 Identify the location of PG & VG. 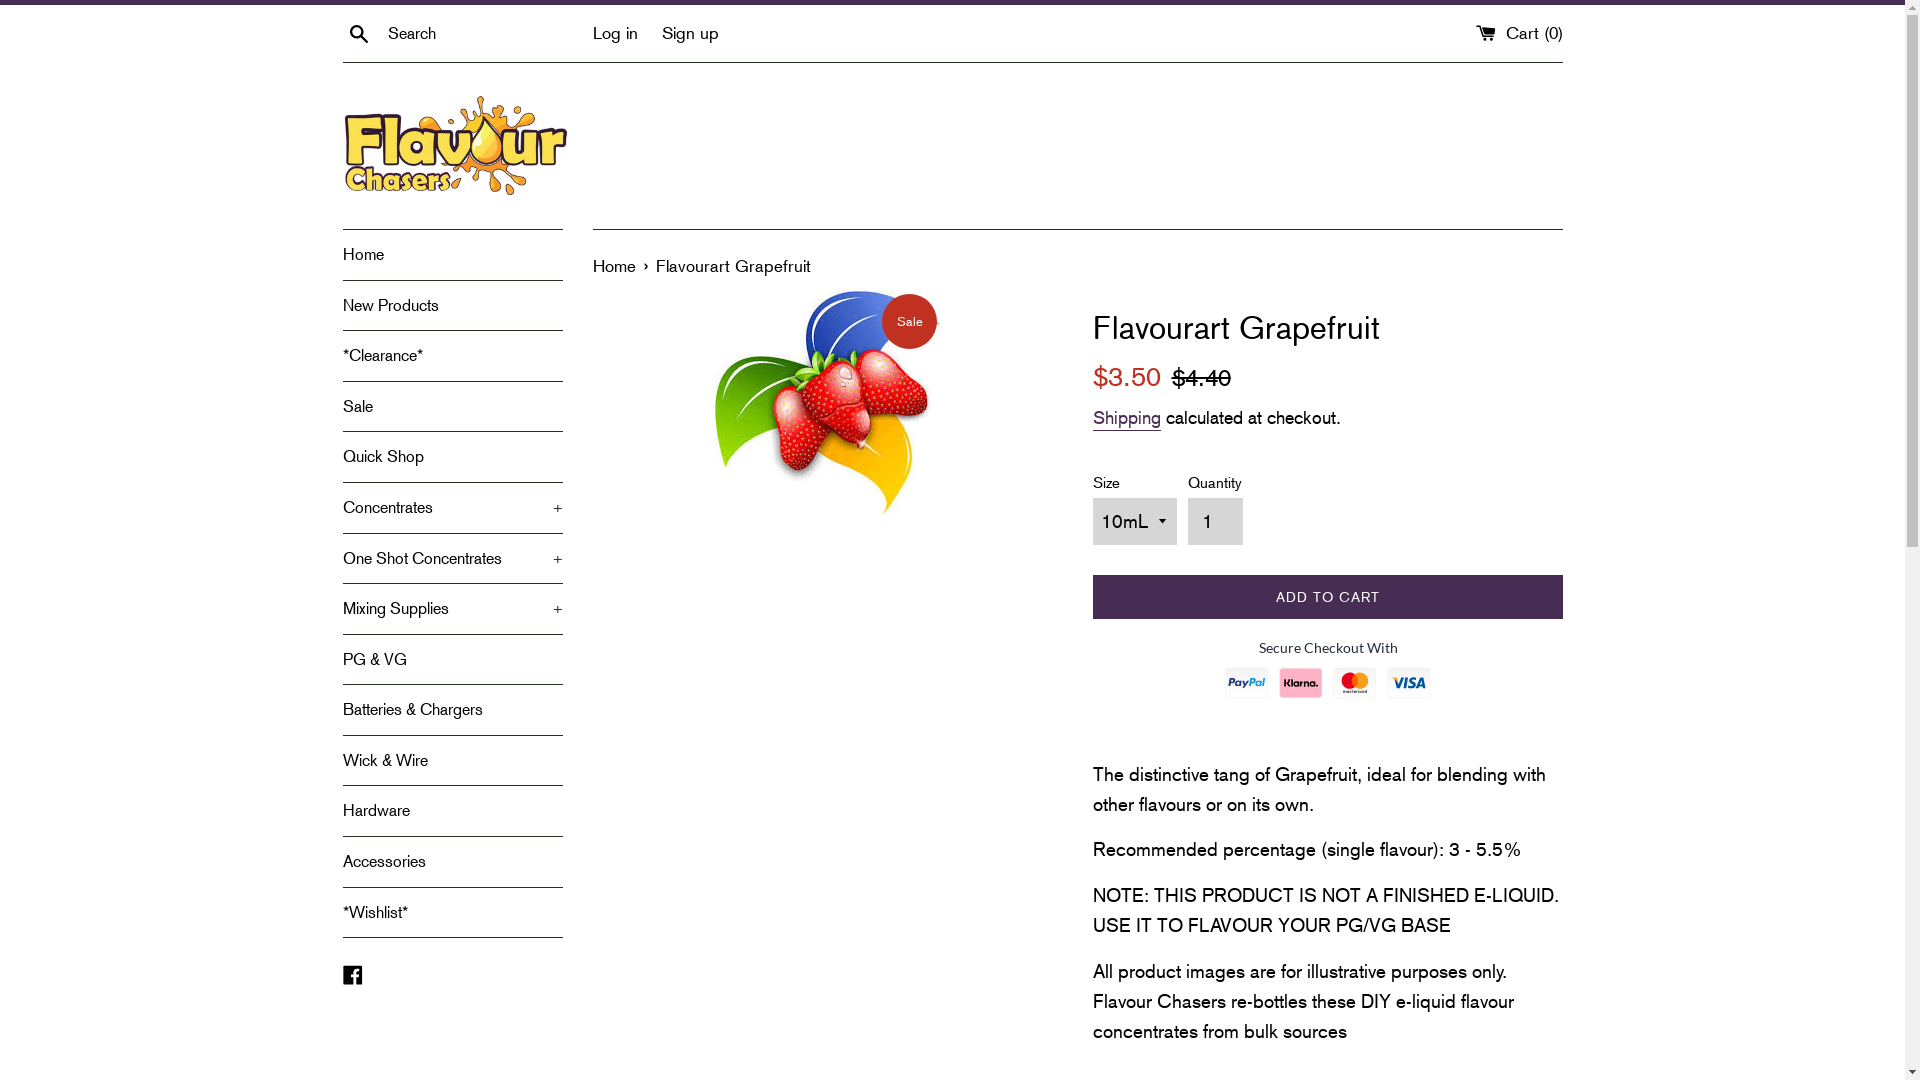
(452, 660).